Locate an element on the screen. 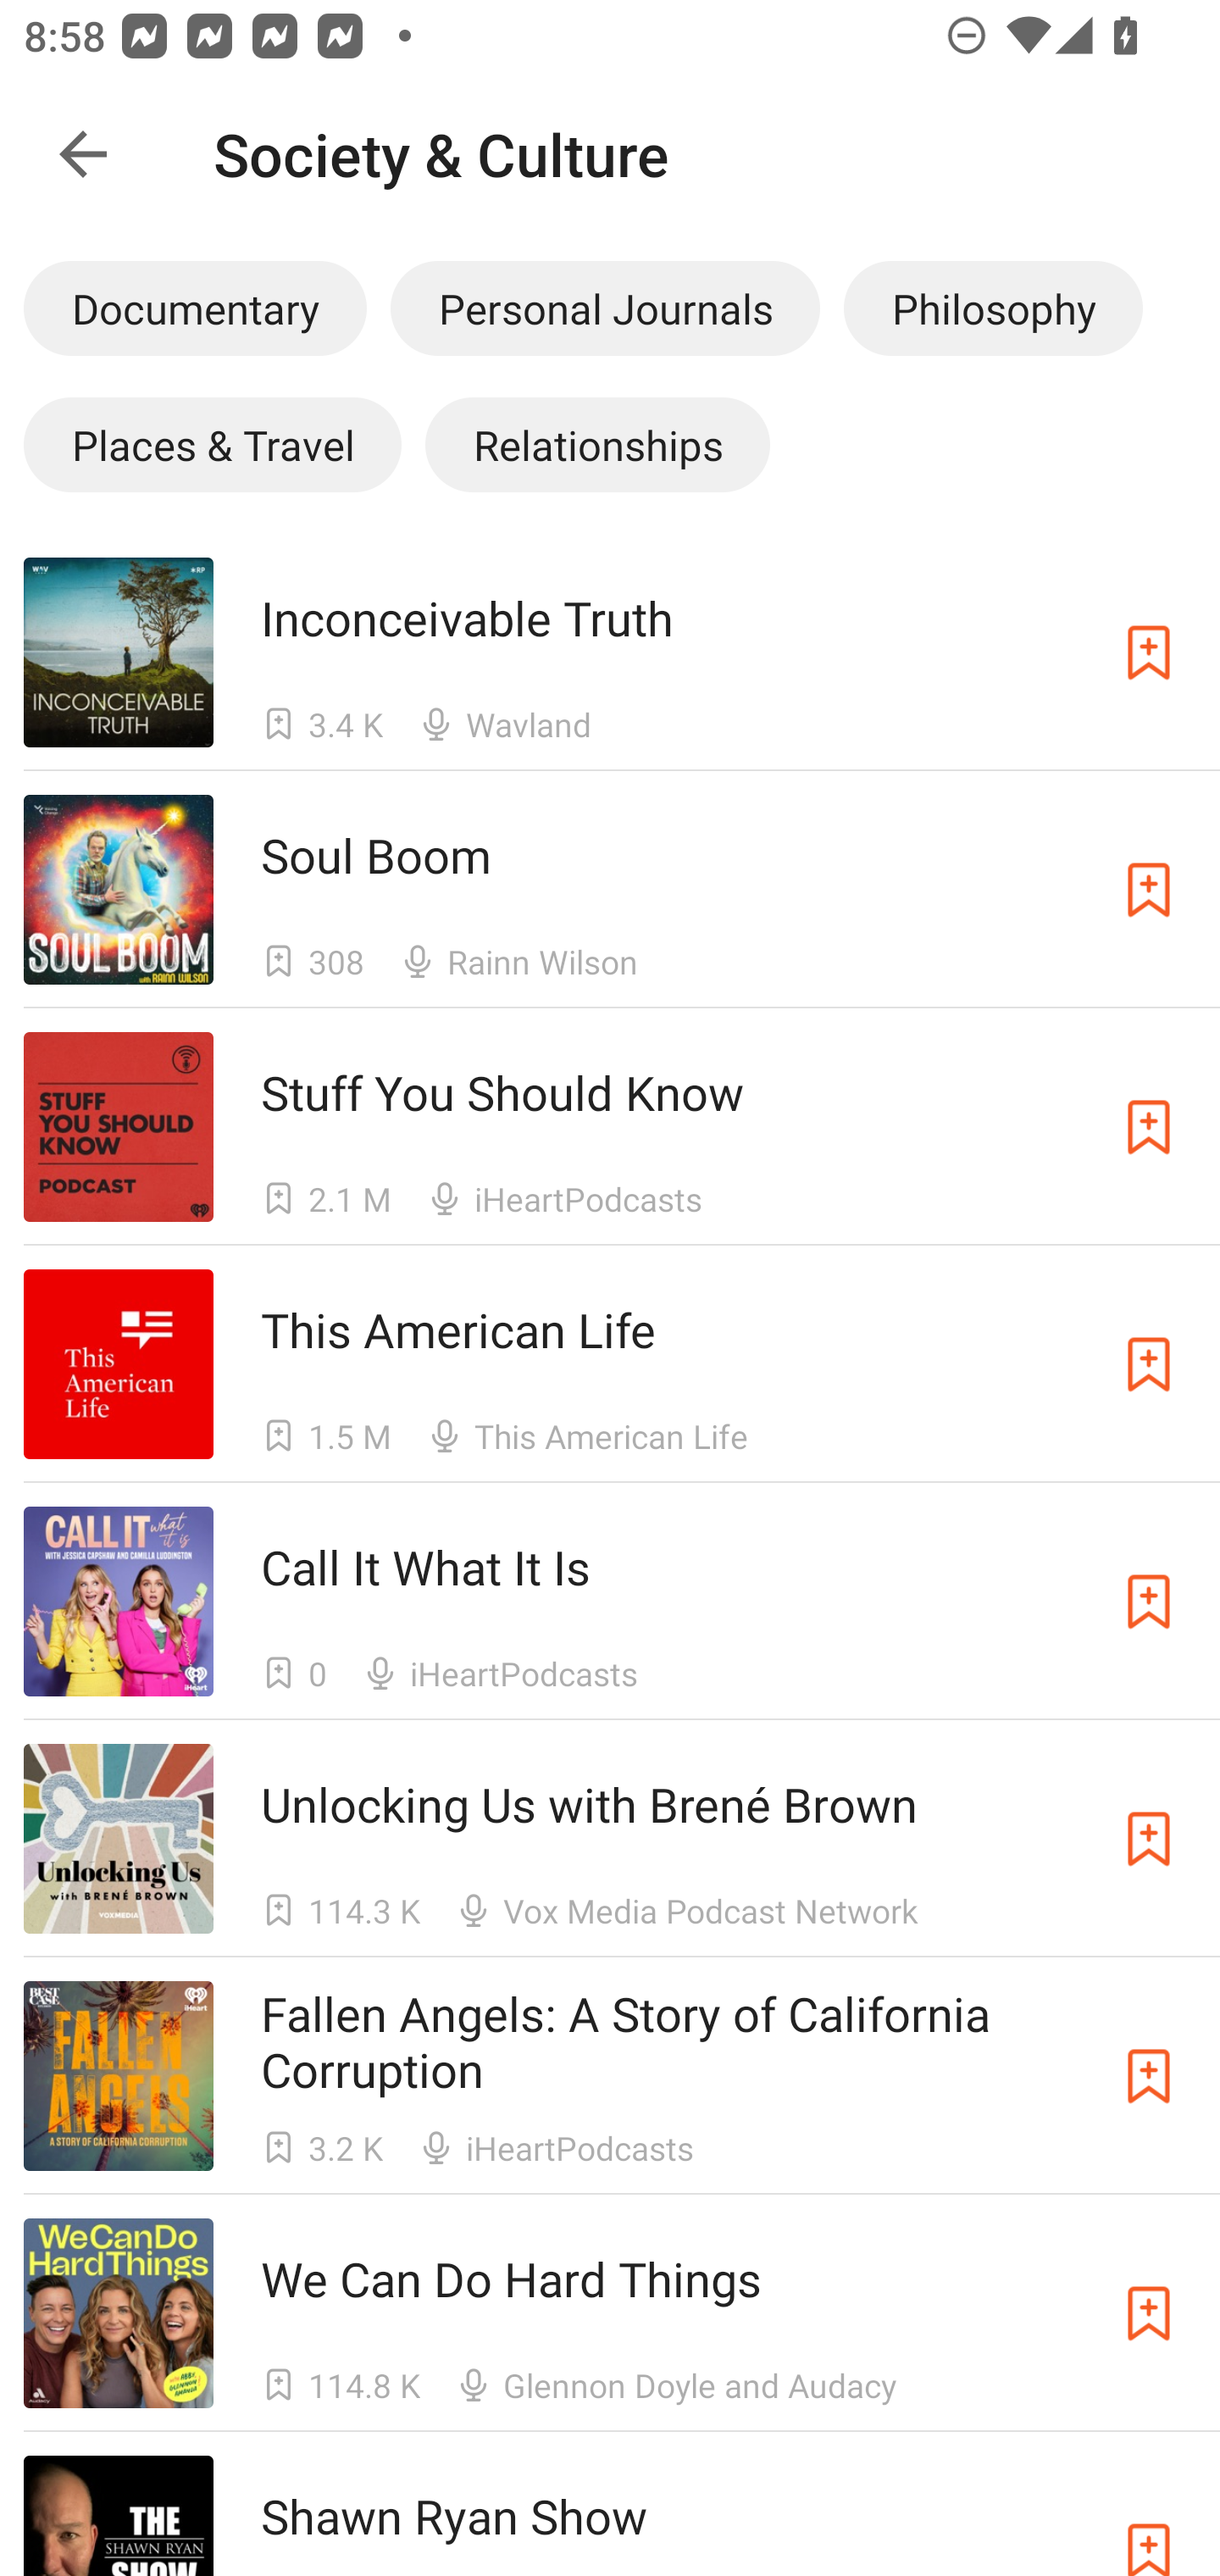  Navigate up is located at coordinates (83, 154).